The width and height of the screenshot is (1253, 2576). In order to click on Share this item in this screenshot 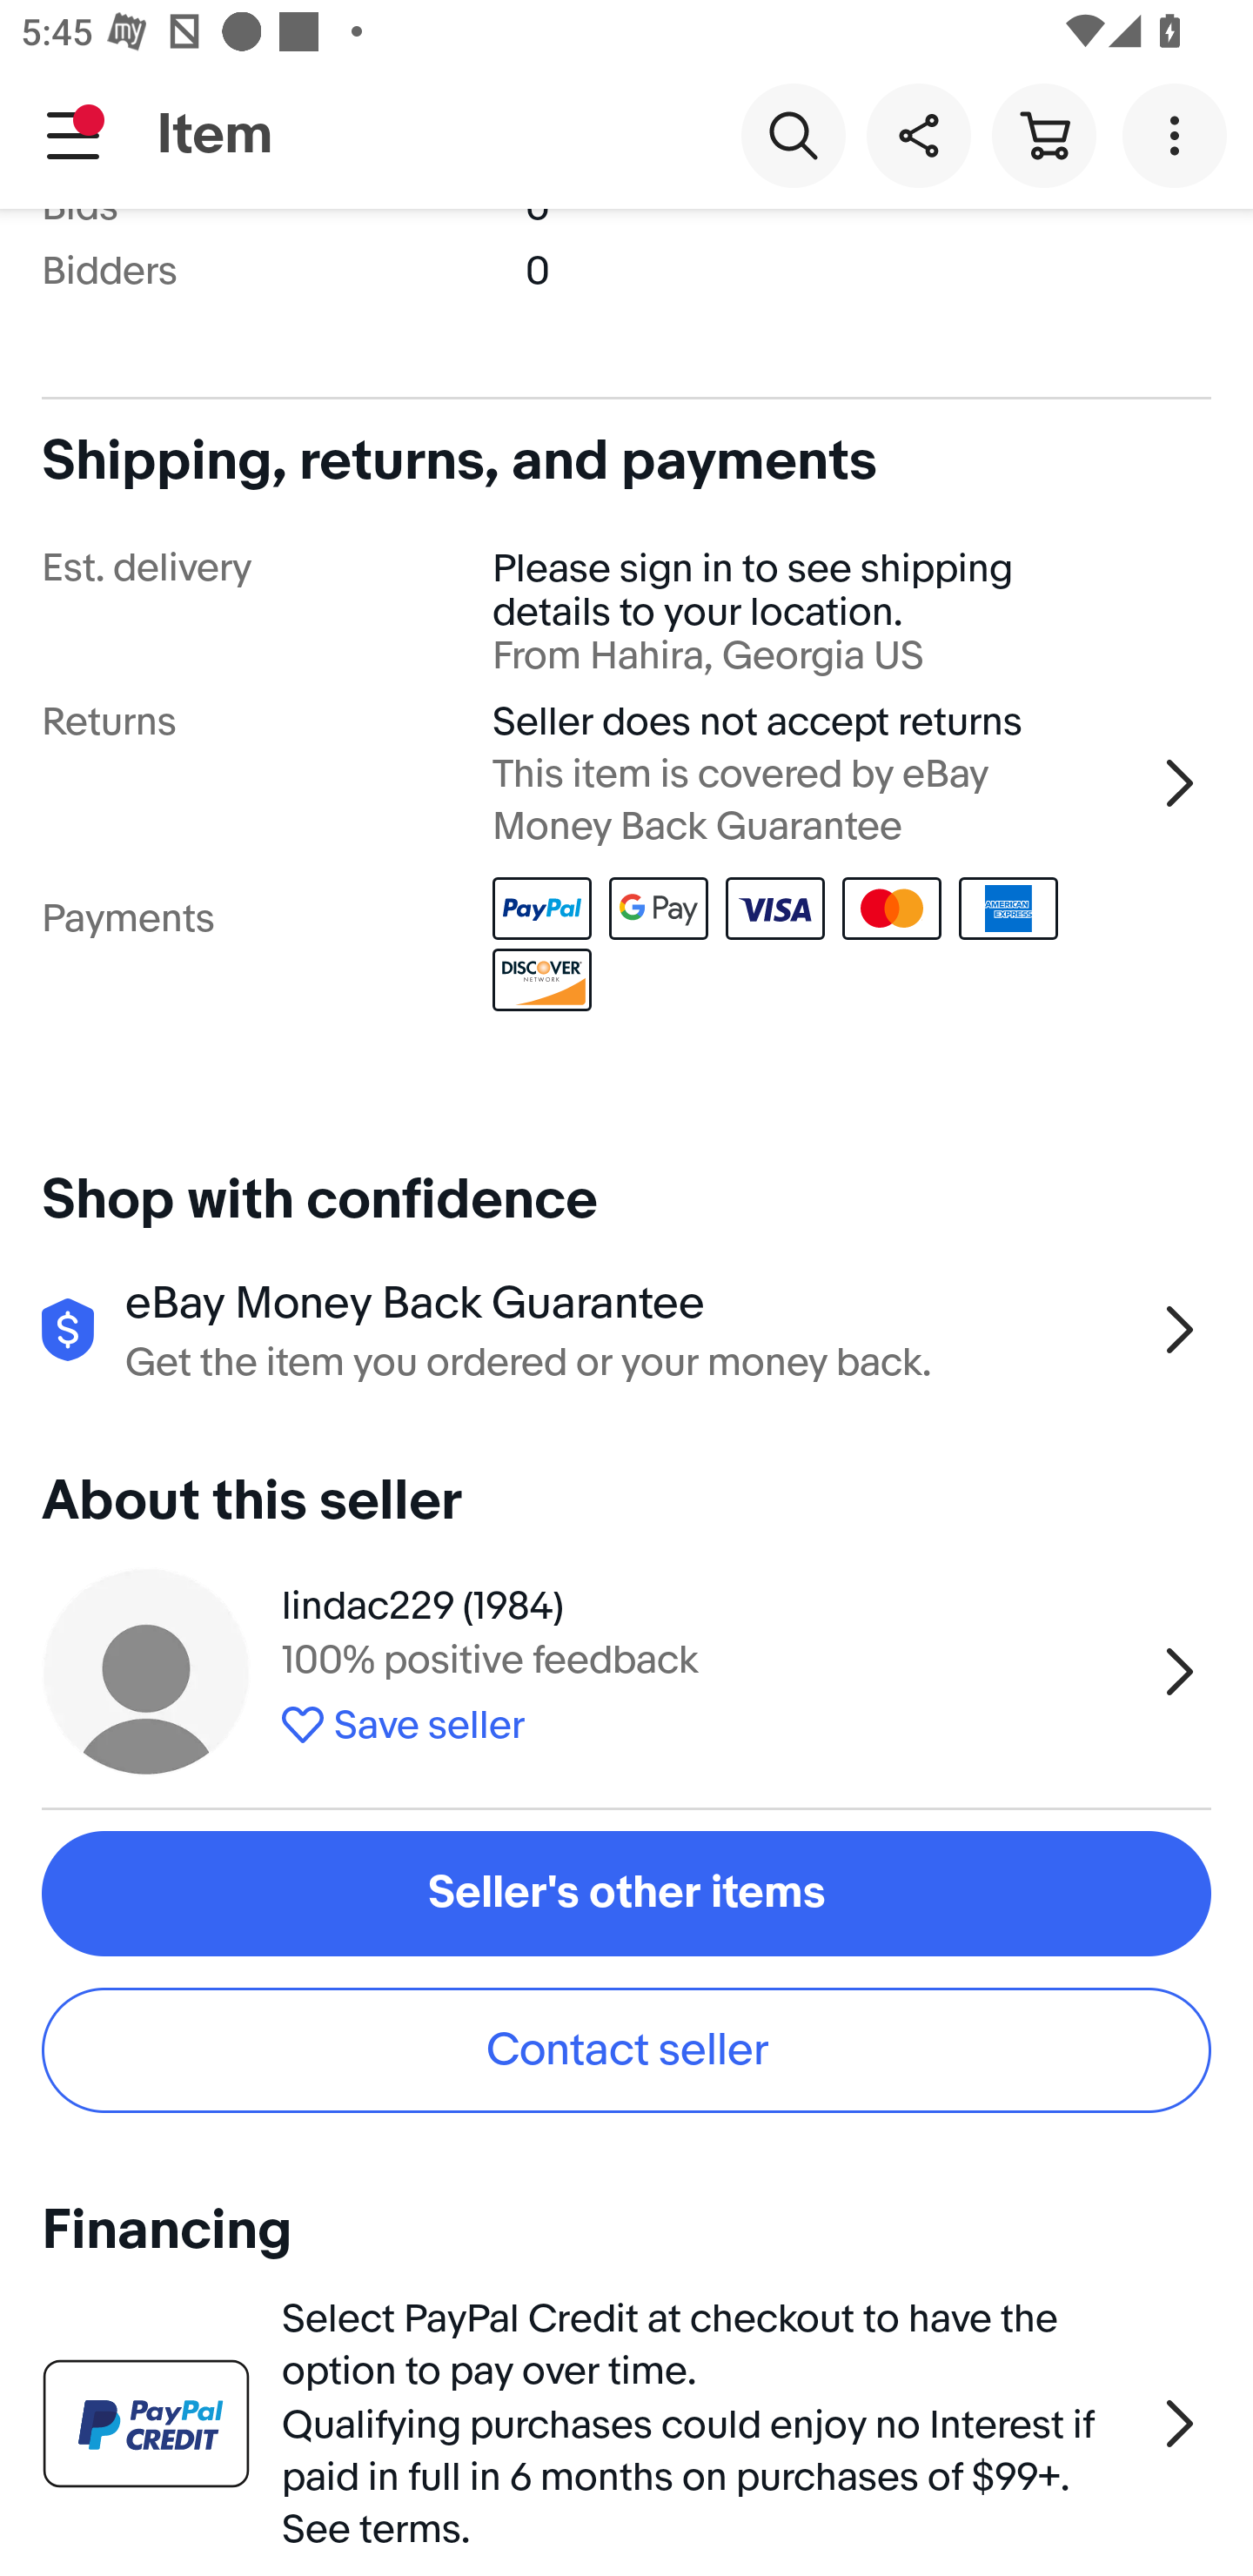, I will do `click(918, 134)`.